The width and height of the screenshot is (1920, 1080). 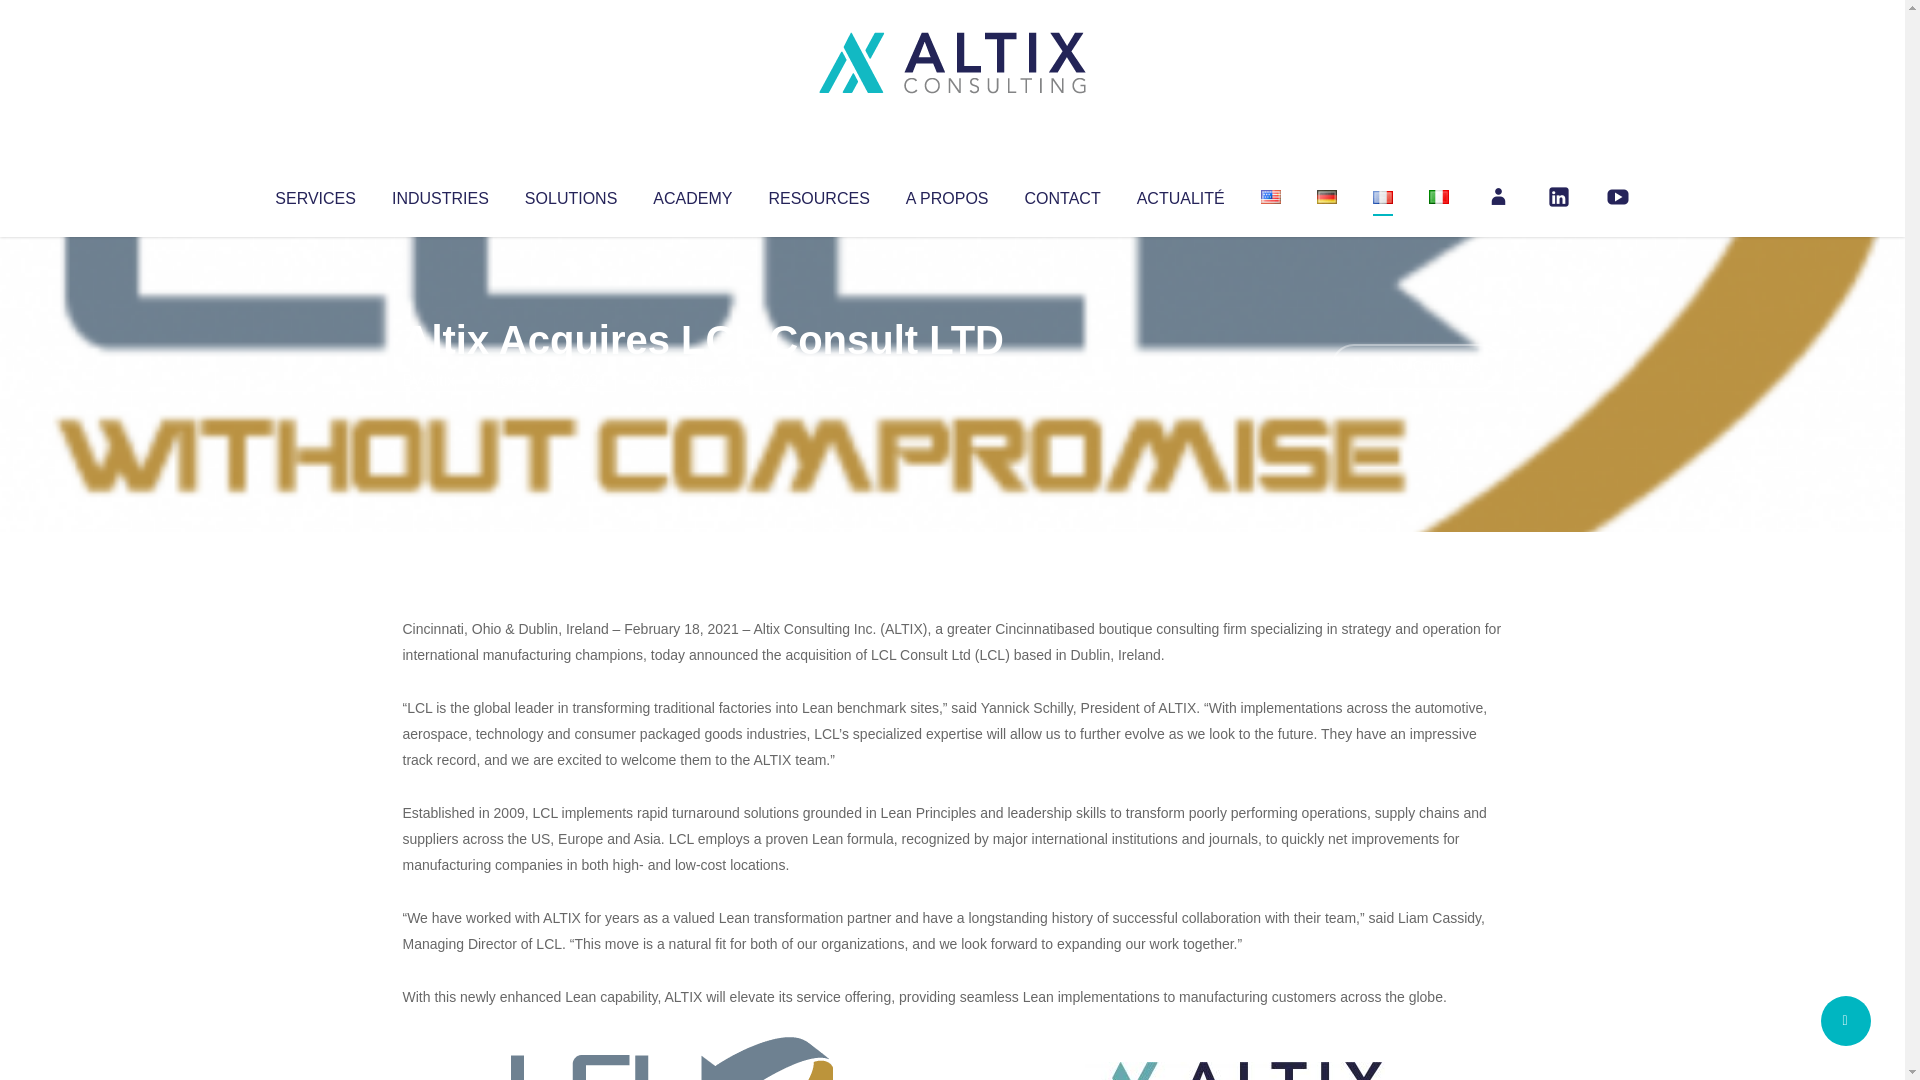 I want to click on ACADEMY, so click(x=692, y=194).